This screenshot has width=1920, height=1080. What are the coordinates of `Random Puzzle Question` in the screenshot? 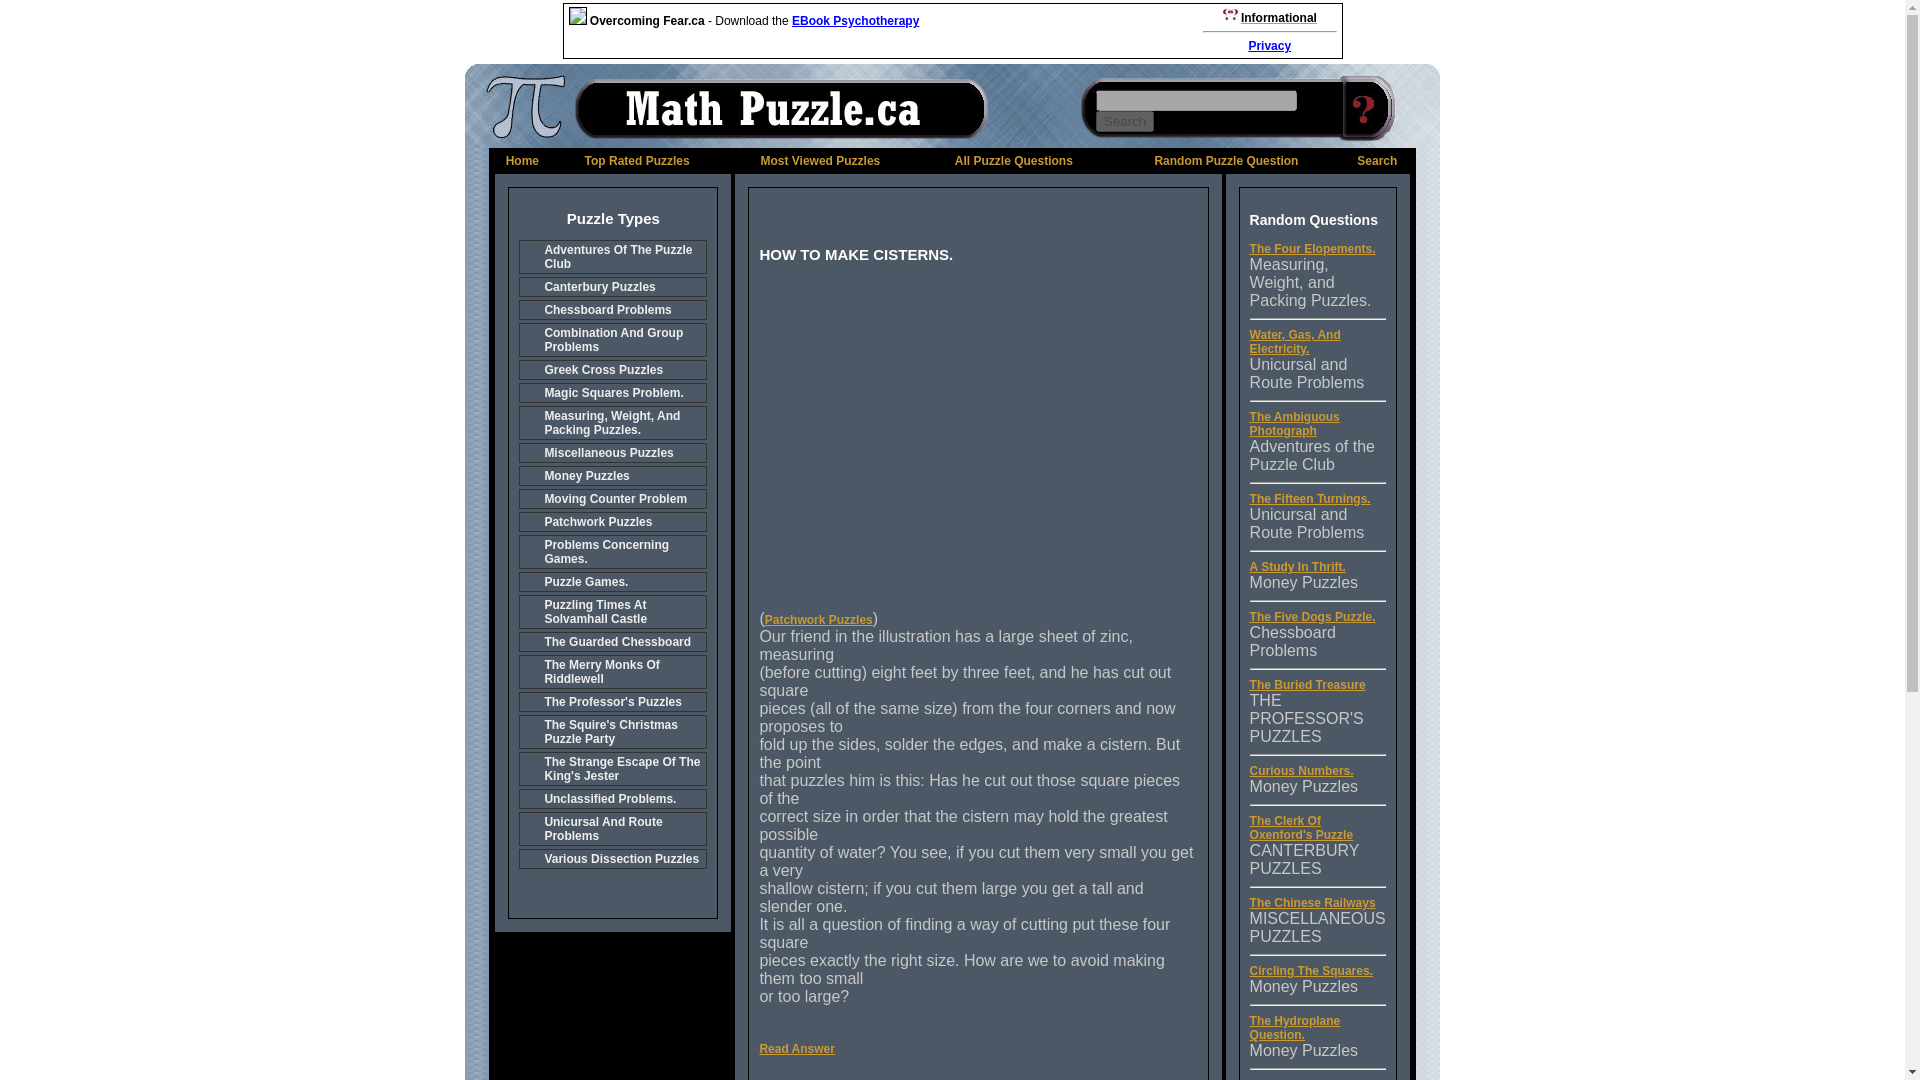 It's located at (1225, 161).